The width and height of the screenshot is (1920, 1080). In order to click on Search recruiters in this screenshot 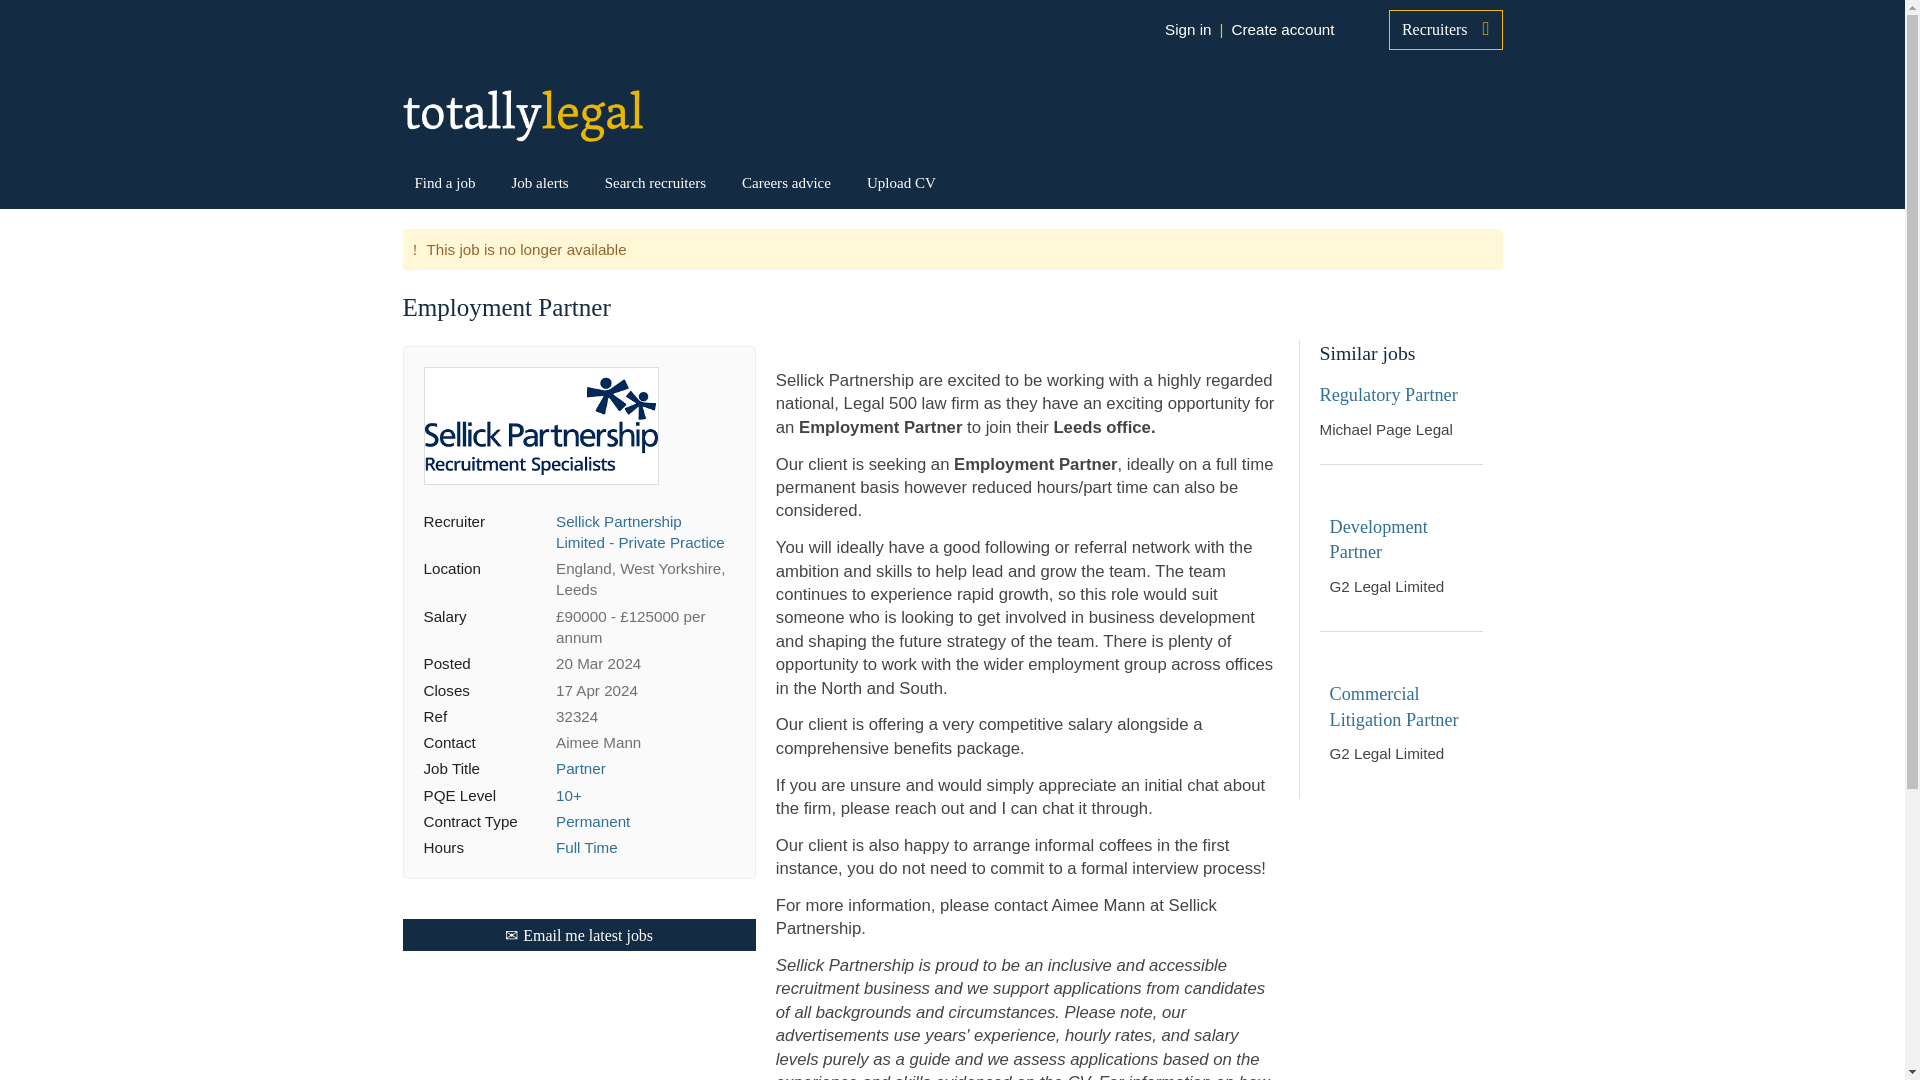, I will do `click(655, 182)`.